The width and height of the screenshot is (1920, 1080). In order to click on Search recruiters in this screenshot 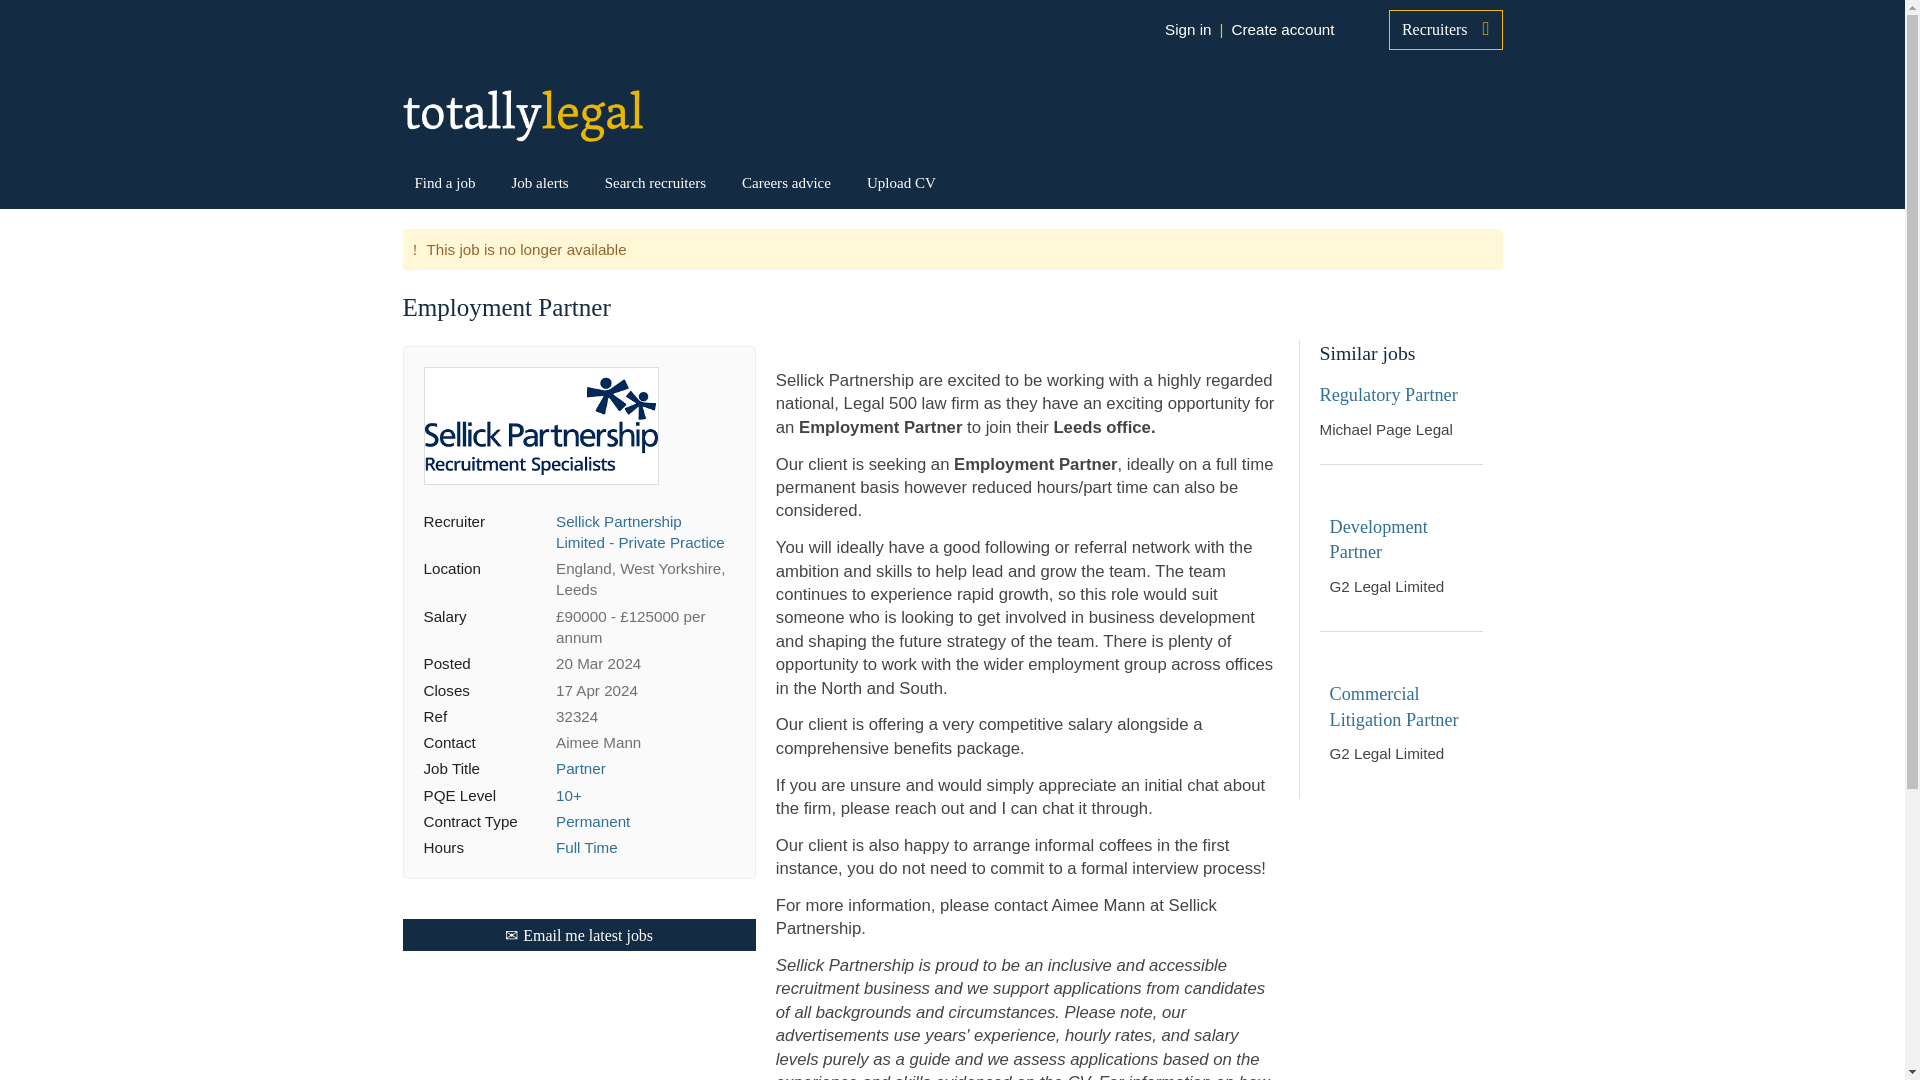, I will do `click(655, 182)`.